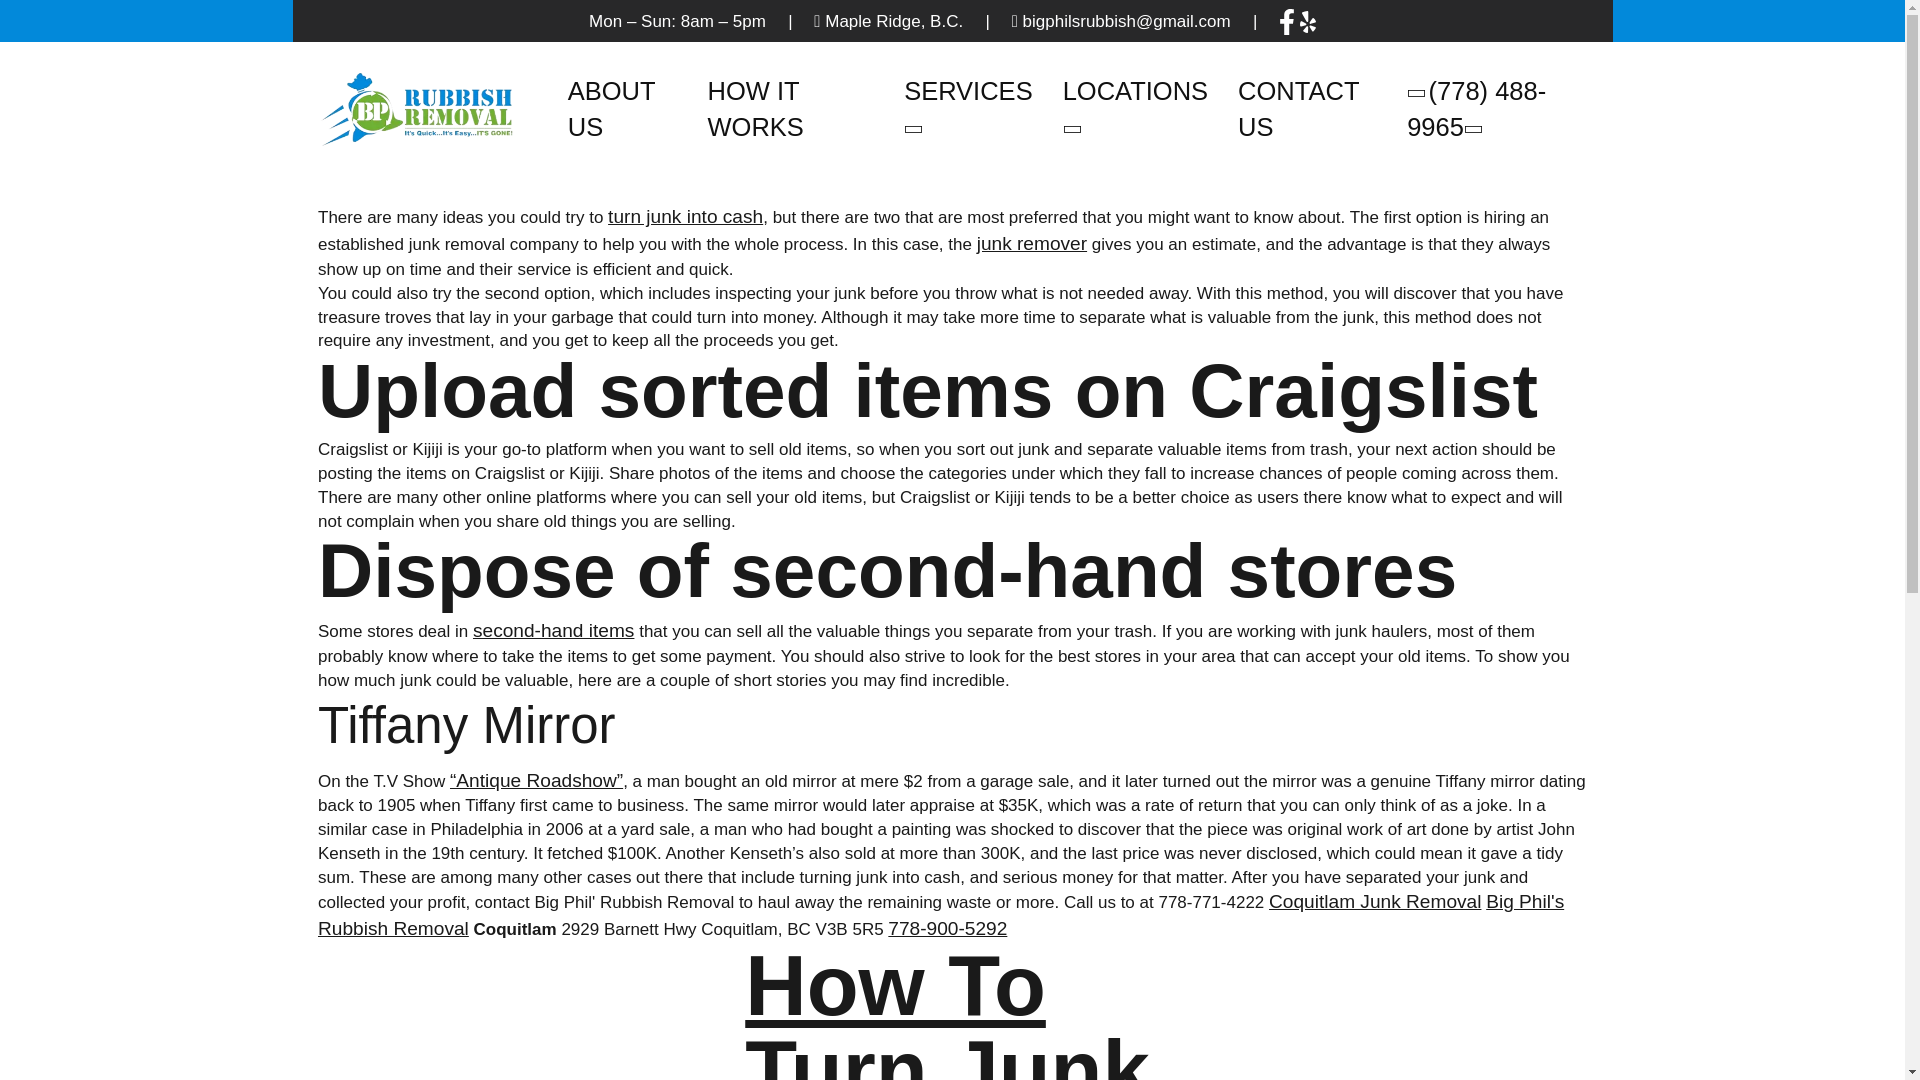  I want to click on LOCATIONS, so click(1136, 110).